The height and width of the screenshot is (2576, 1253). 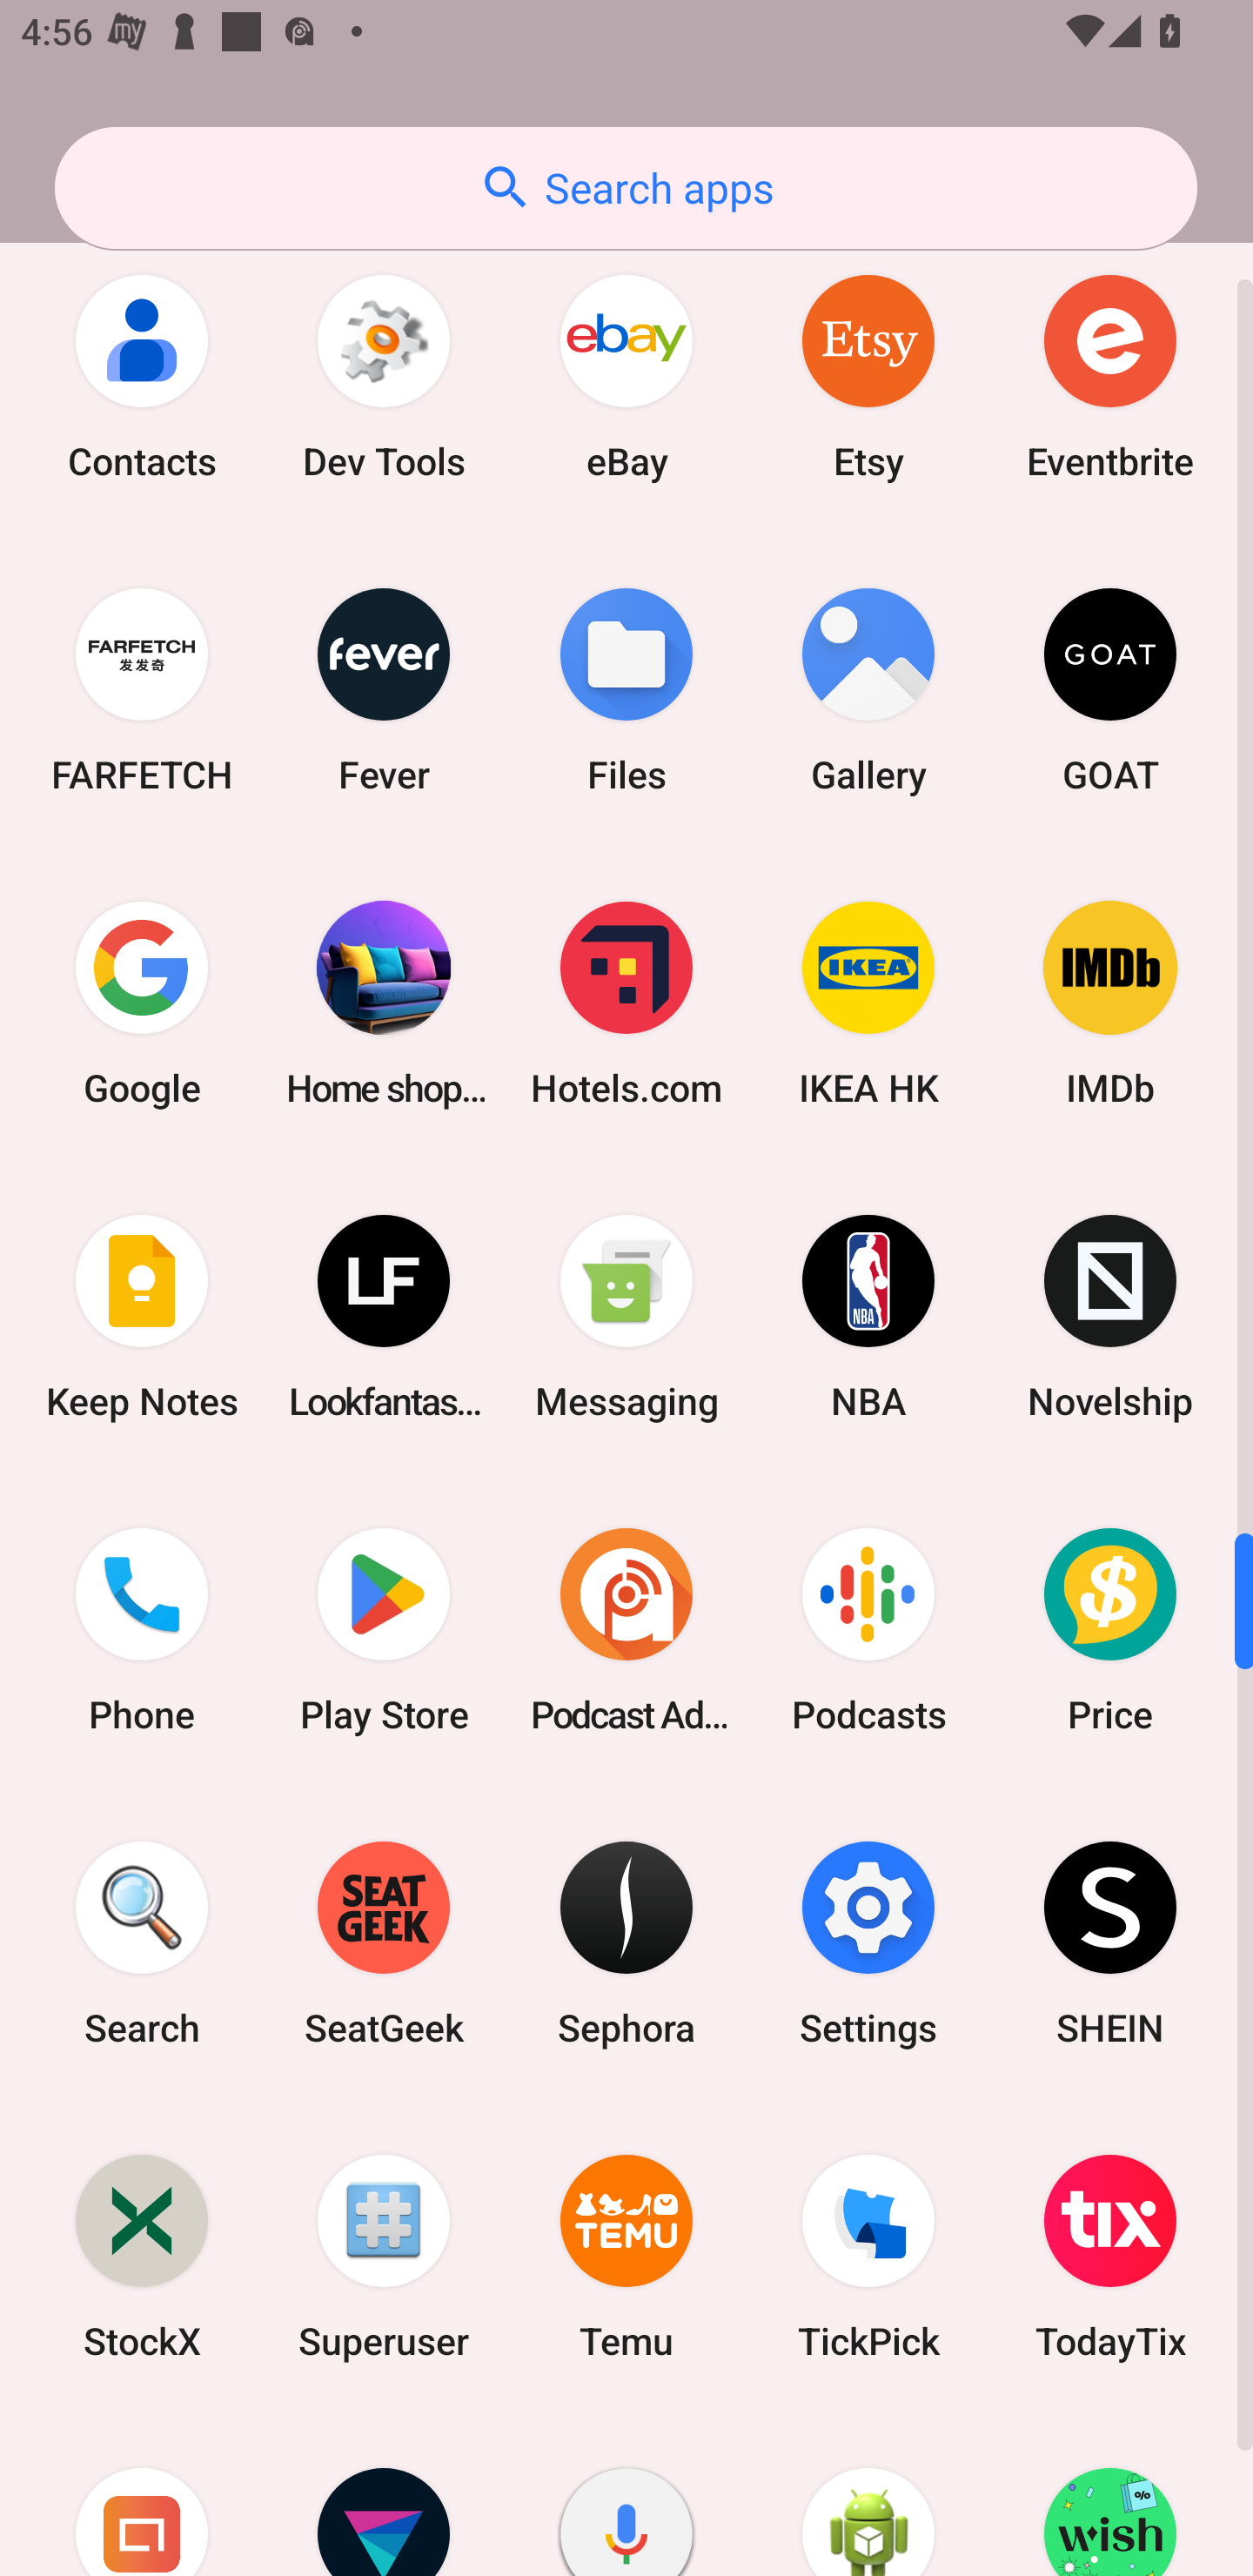 I want to click on StockX, so click(x=142, y=2256).